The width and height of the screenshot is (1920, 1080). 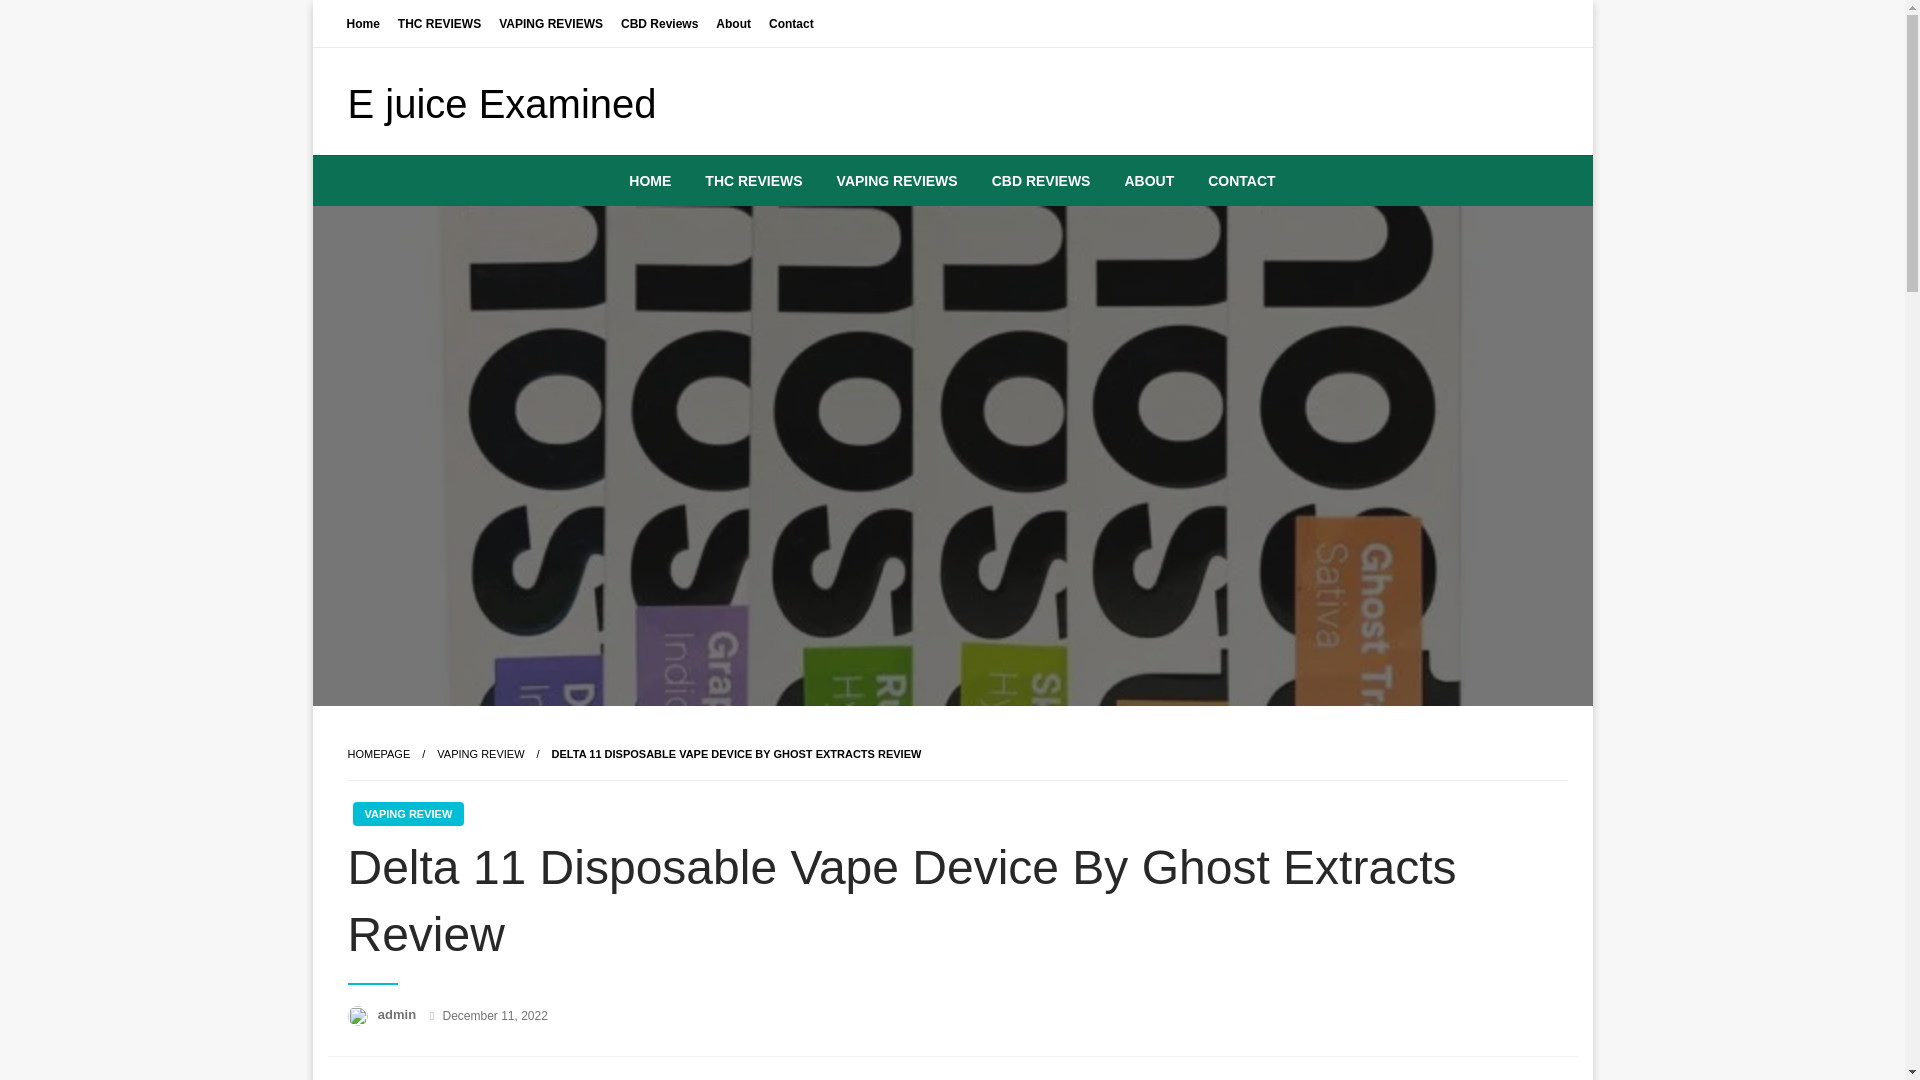 I want to click on About, so click(x=733, y=22).